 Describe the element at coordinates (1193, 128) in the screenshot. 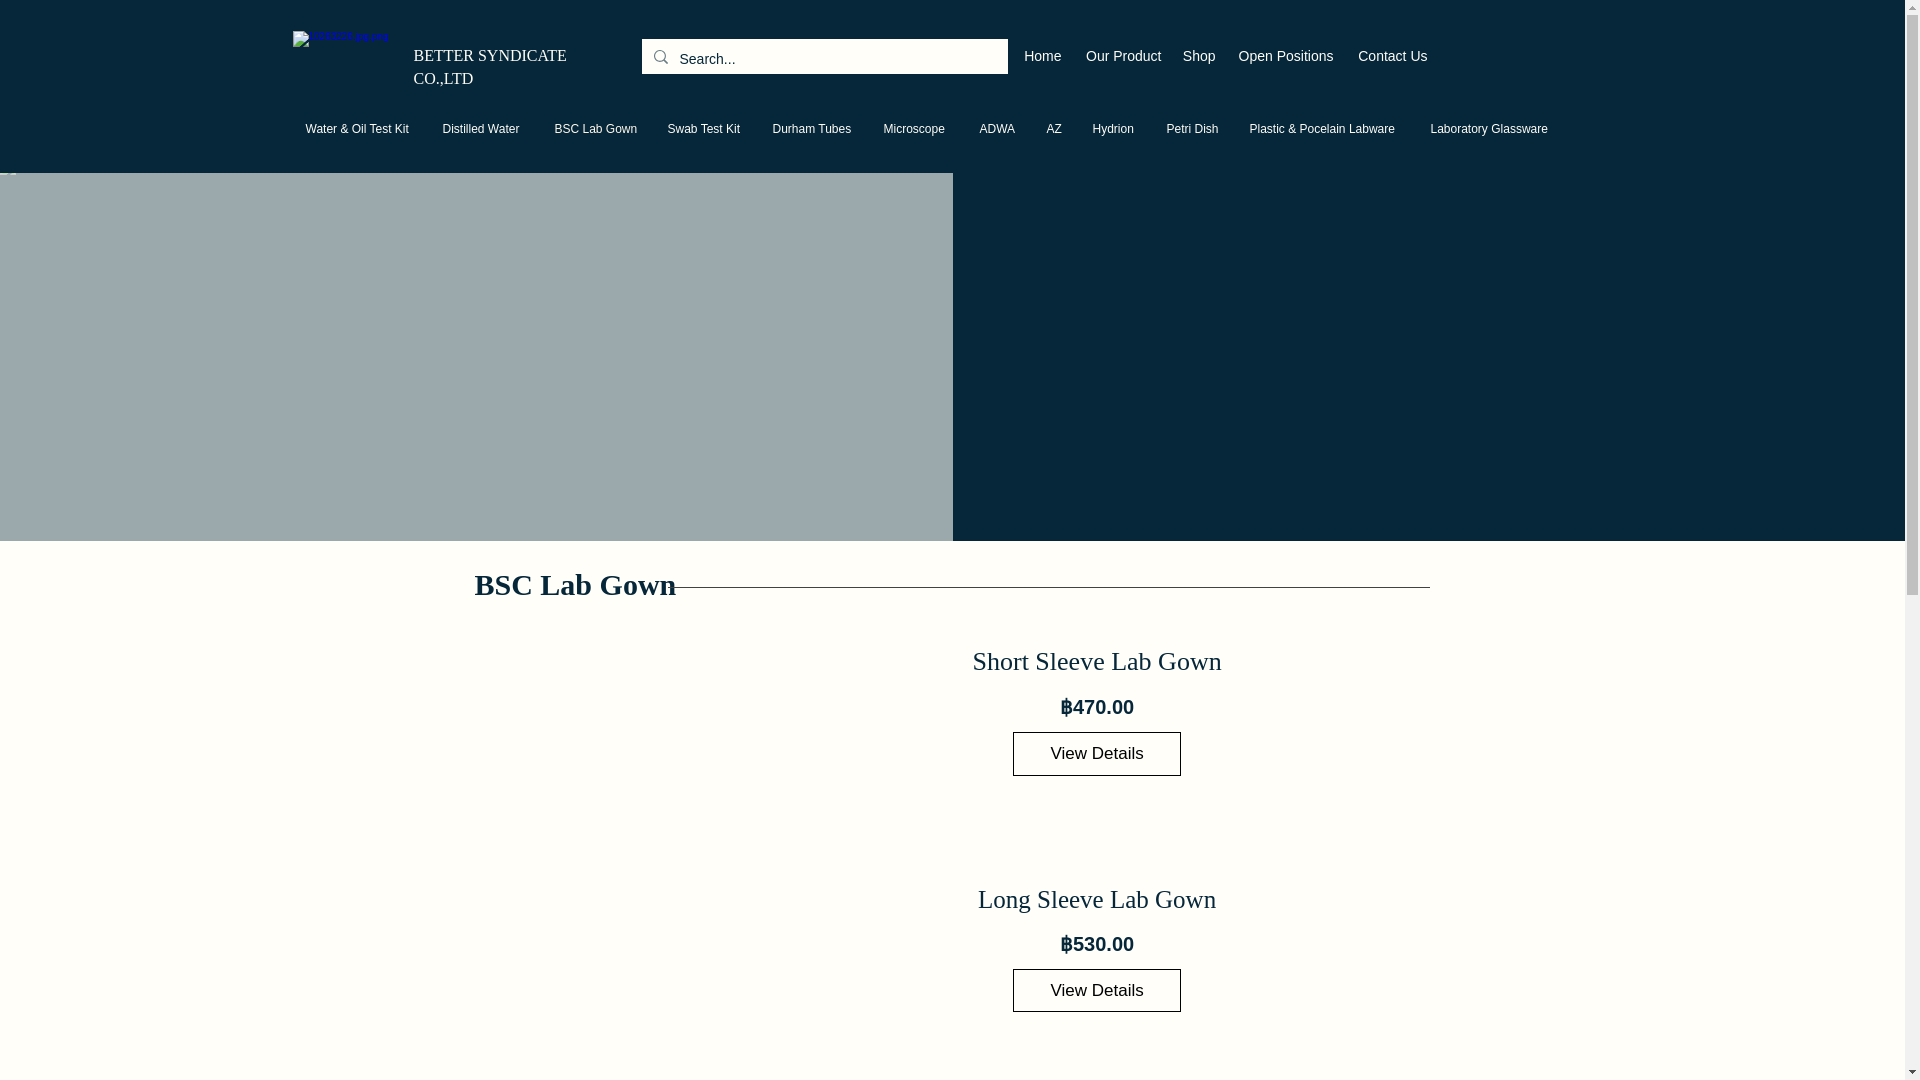

I see `Petri Dish` at that location.